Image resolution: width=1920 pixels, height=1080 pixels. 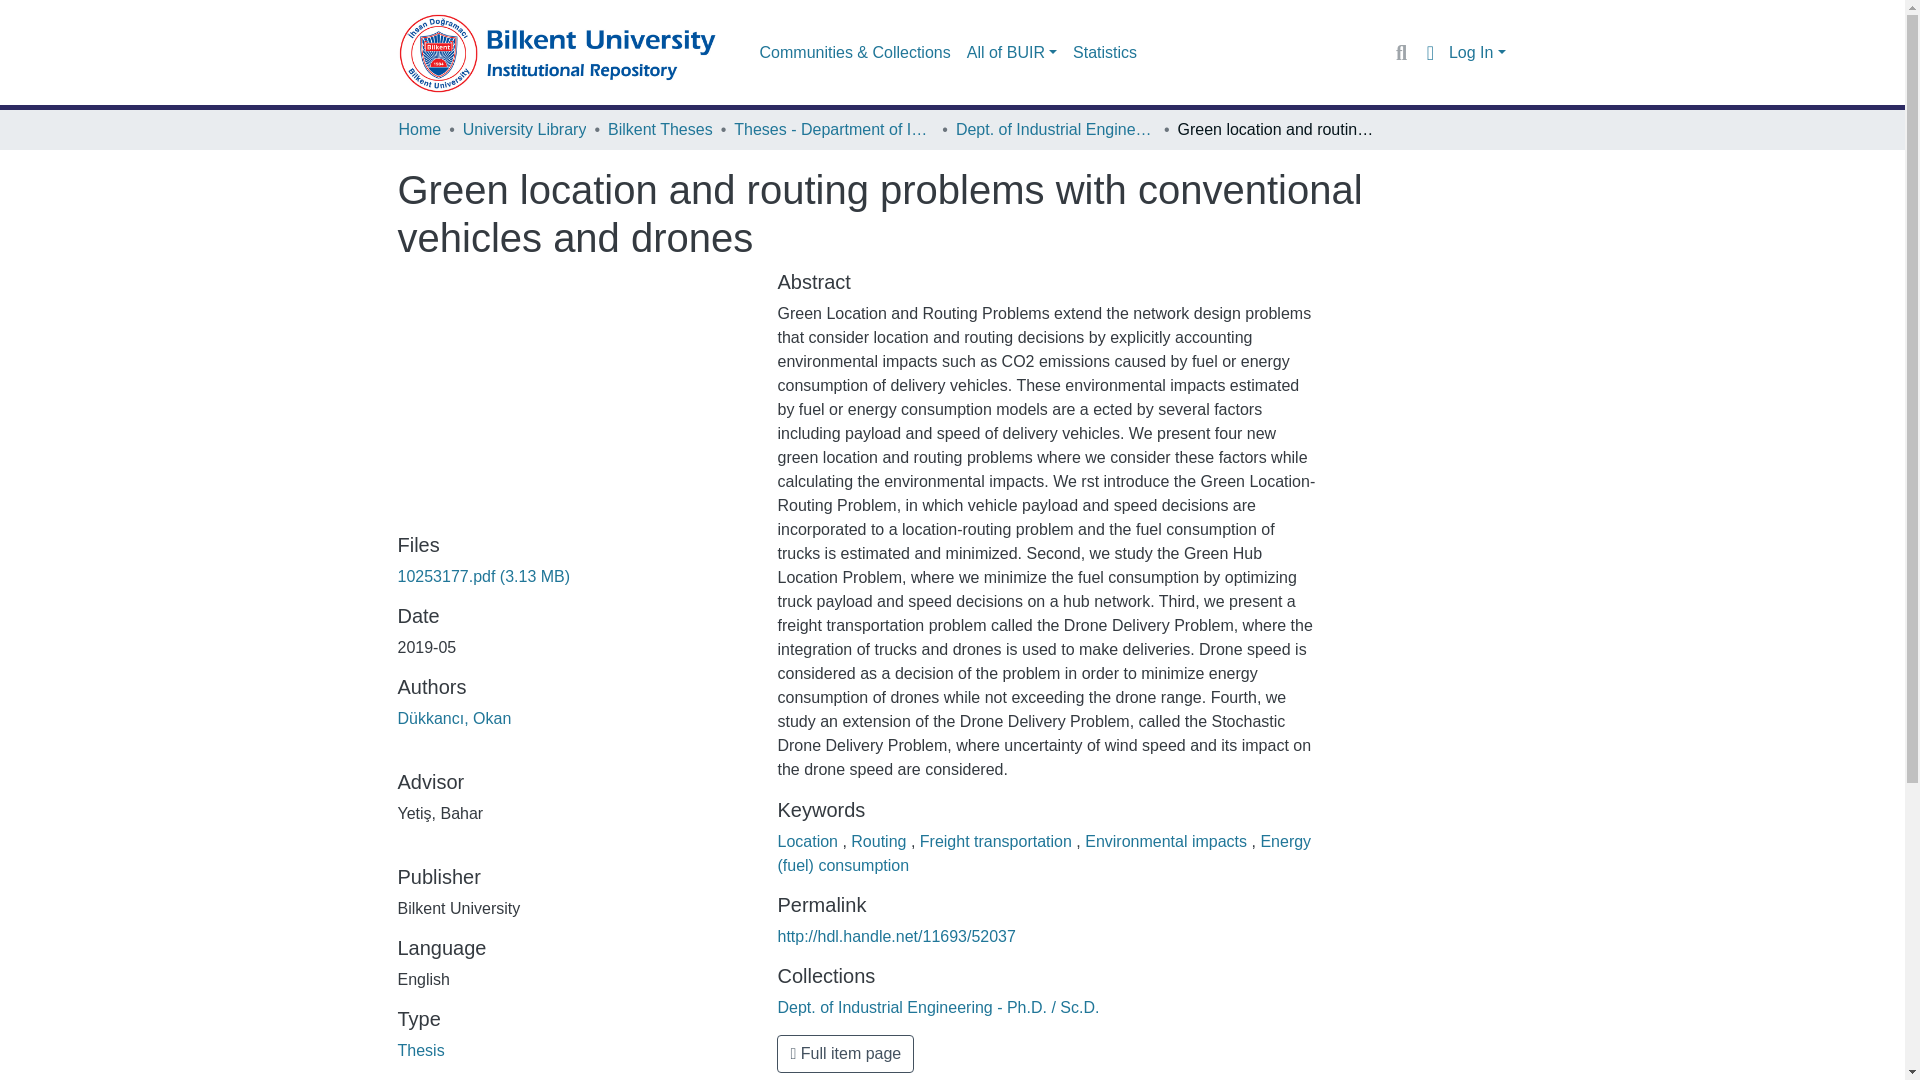 What do you see at coordinates (880, 840) in the screenshot?
I see `Routing` at bounding box center [880, 840].